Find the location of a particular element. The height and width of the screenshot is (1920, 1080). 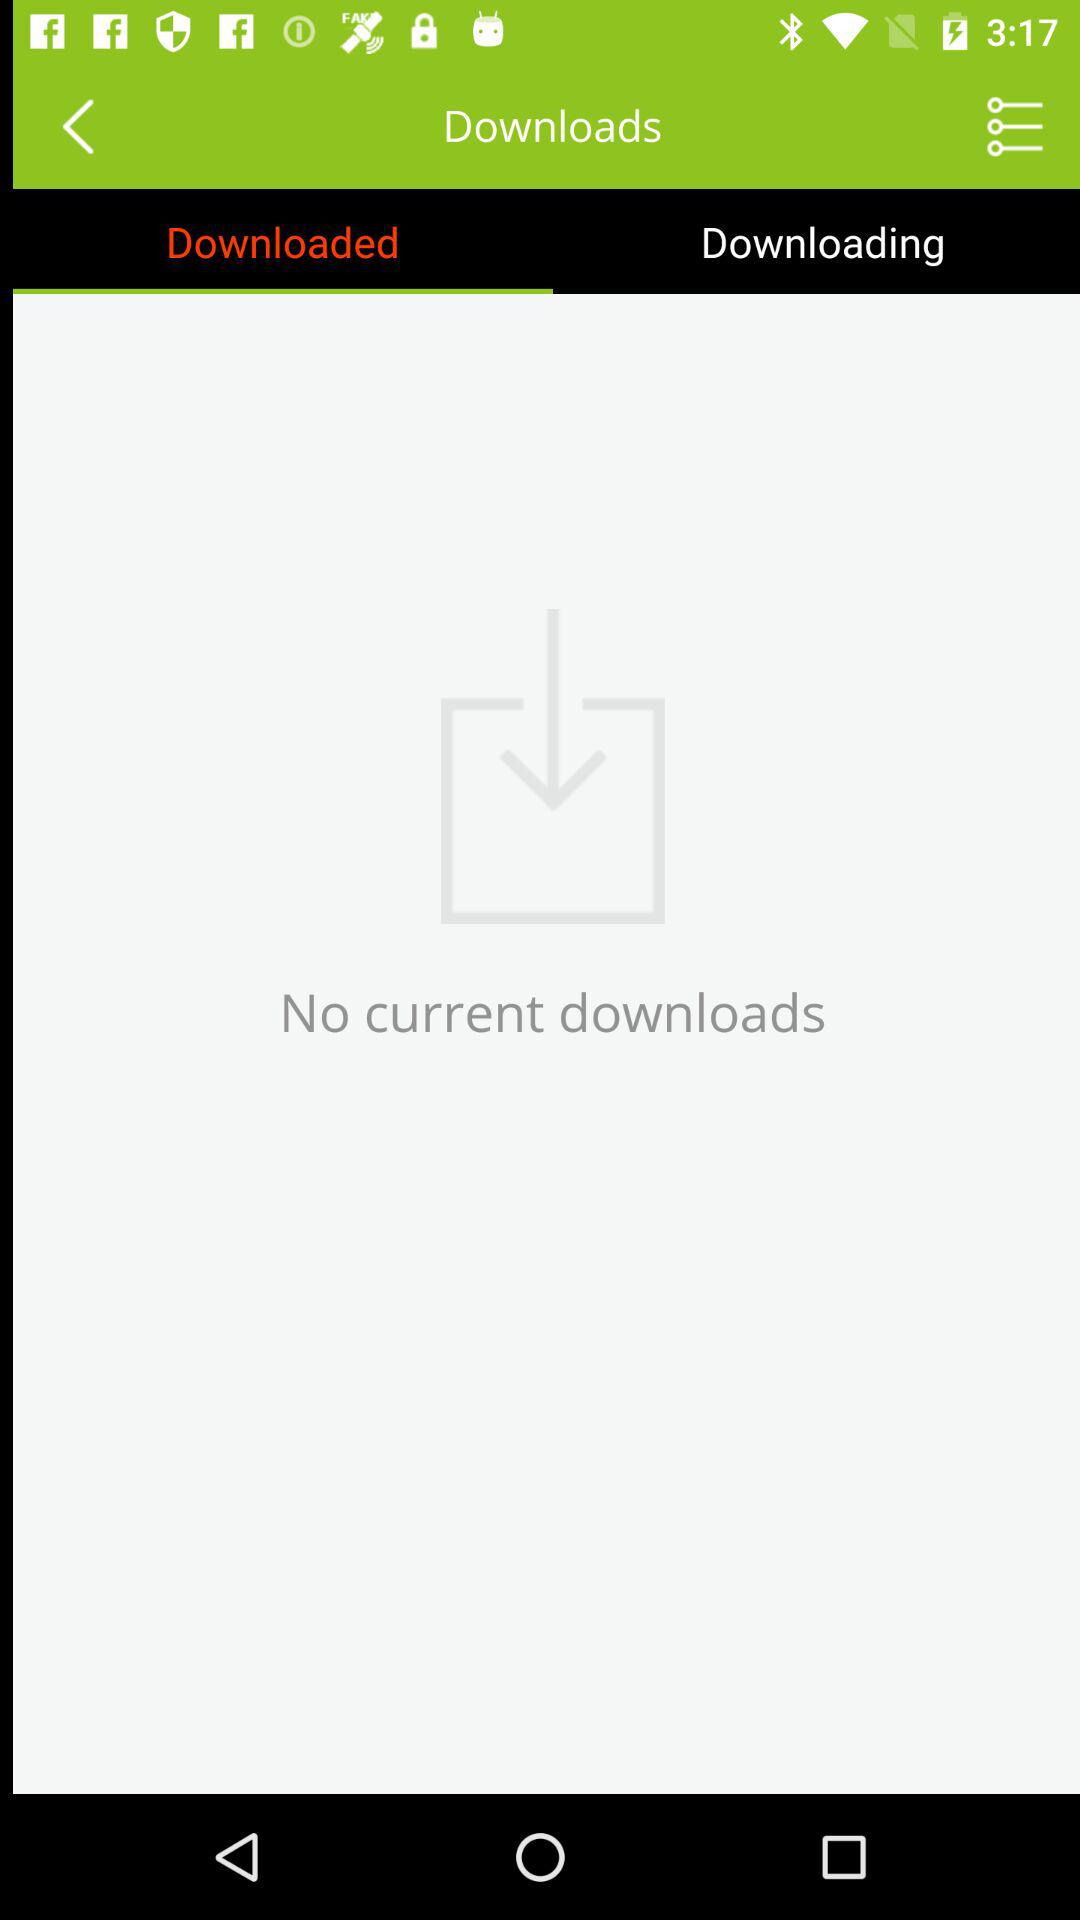

tap item to the right of the downloads icon is located at coordinates (1002, 126).